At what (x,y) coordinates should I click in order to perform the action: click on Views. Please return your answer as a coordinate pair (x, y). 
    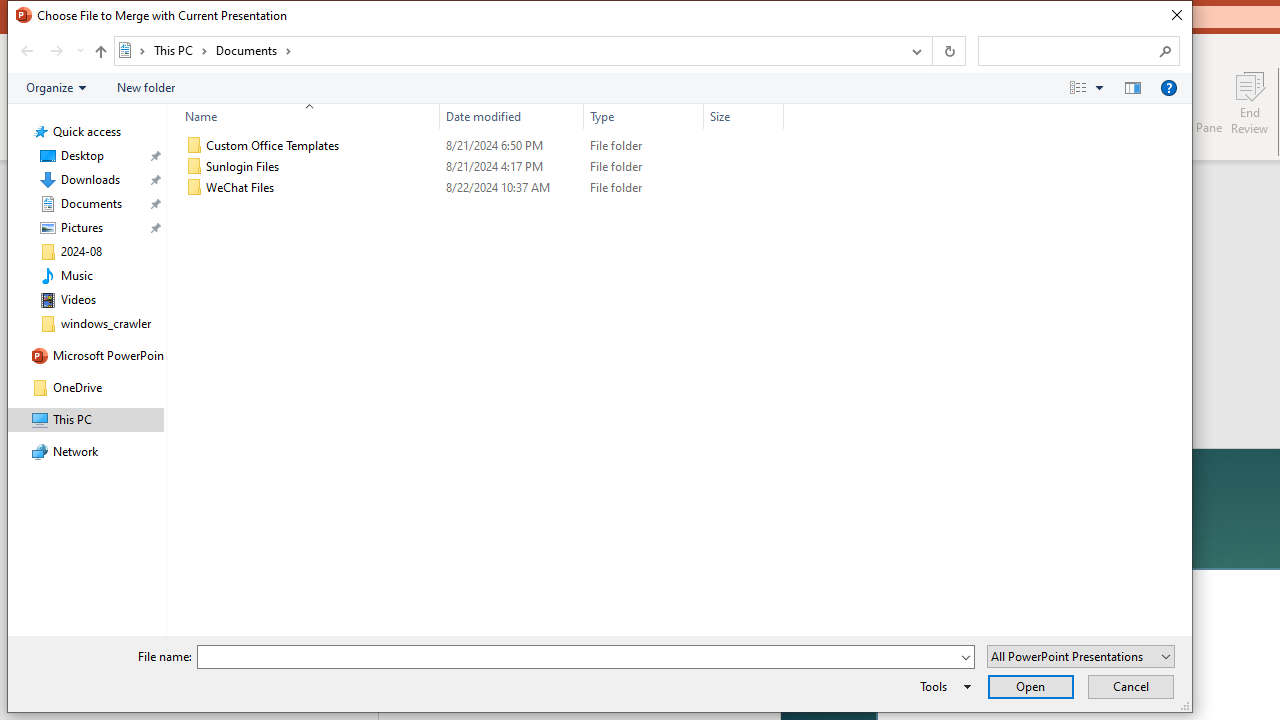
    Looking at the image, I should click on (1090, 87).